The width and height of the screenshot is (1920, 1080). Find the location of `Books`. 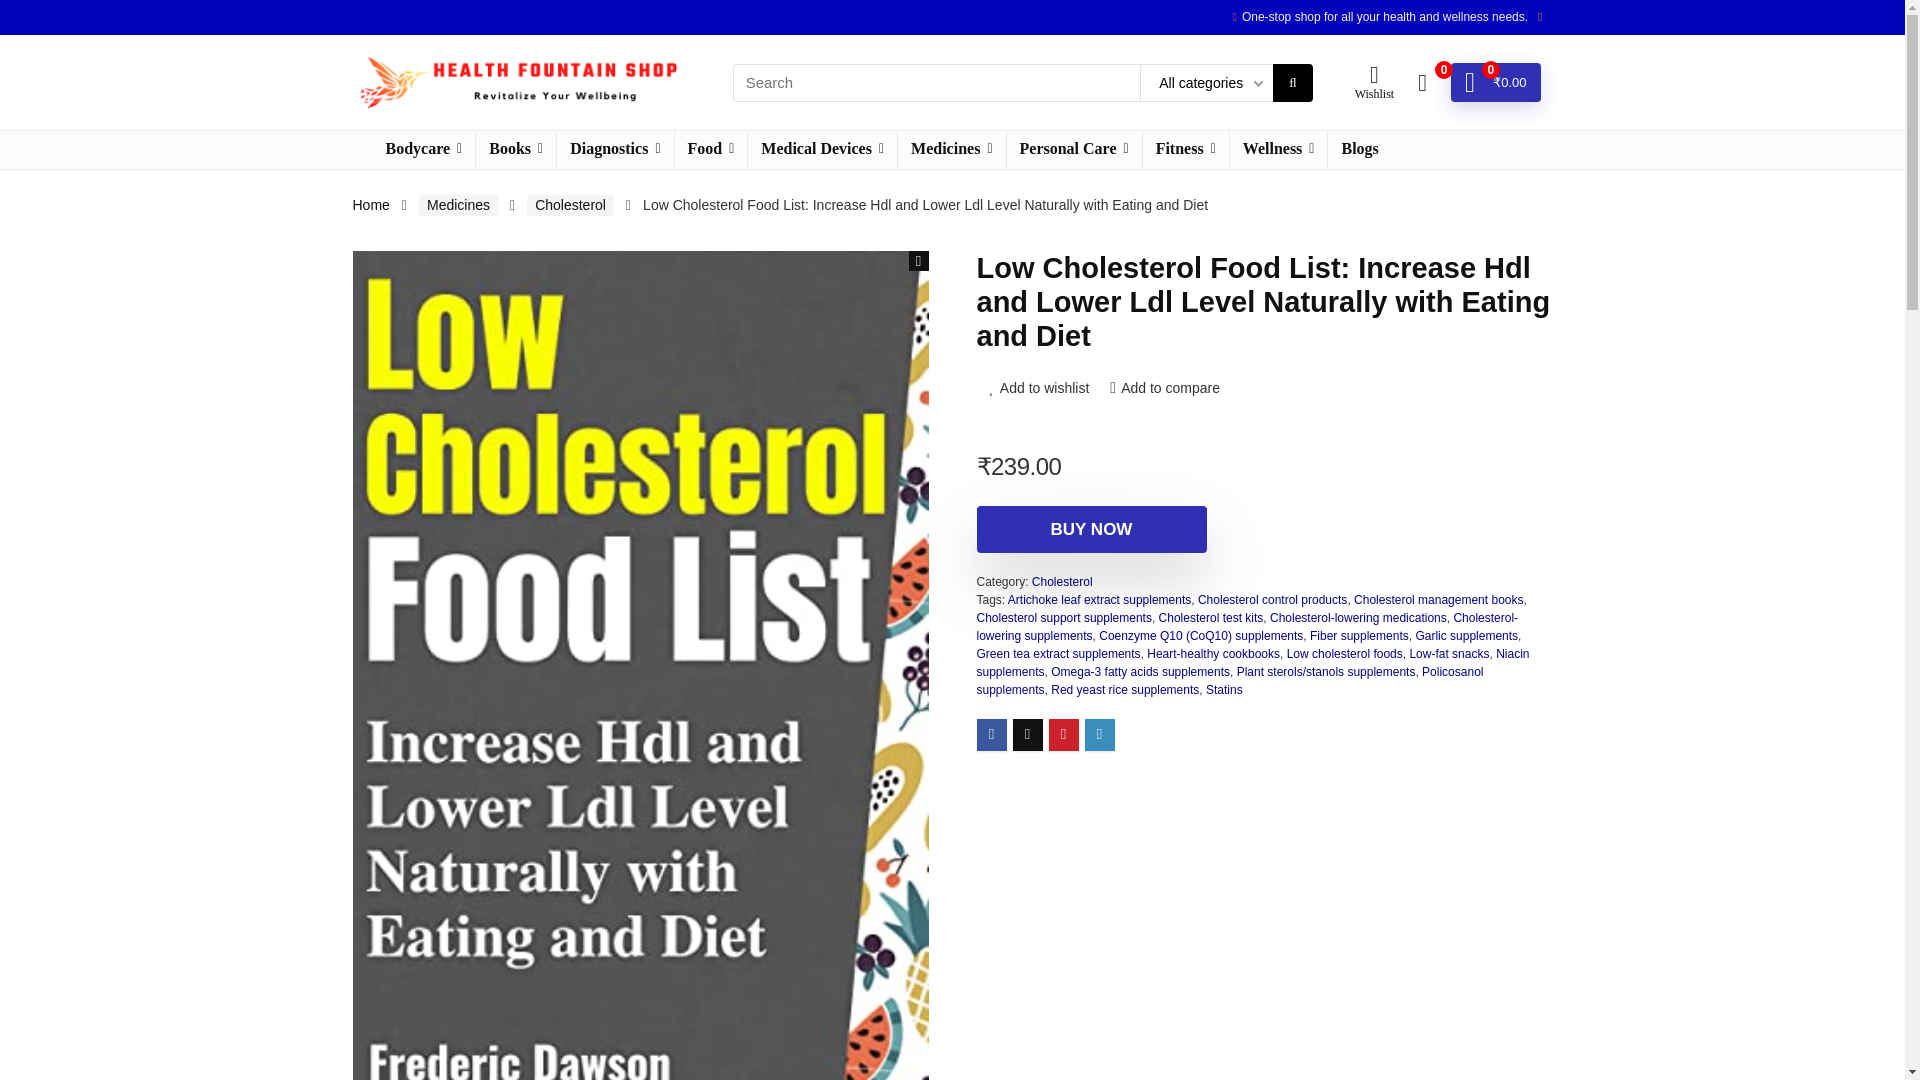

Books is located at coordinates (516, 149).